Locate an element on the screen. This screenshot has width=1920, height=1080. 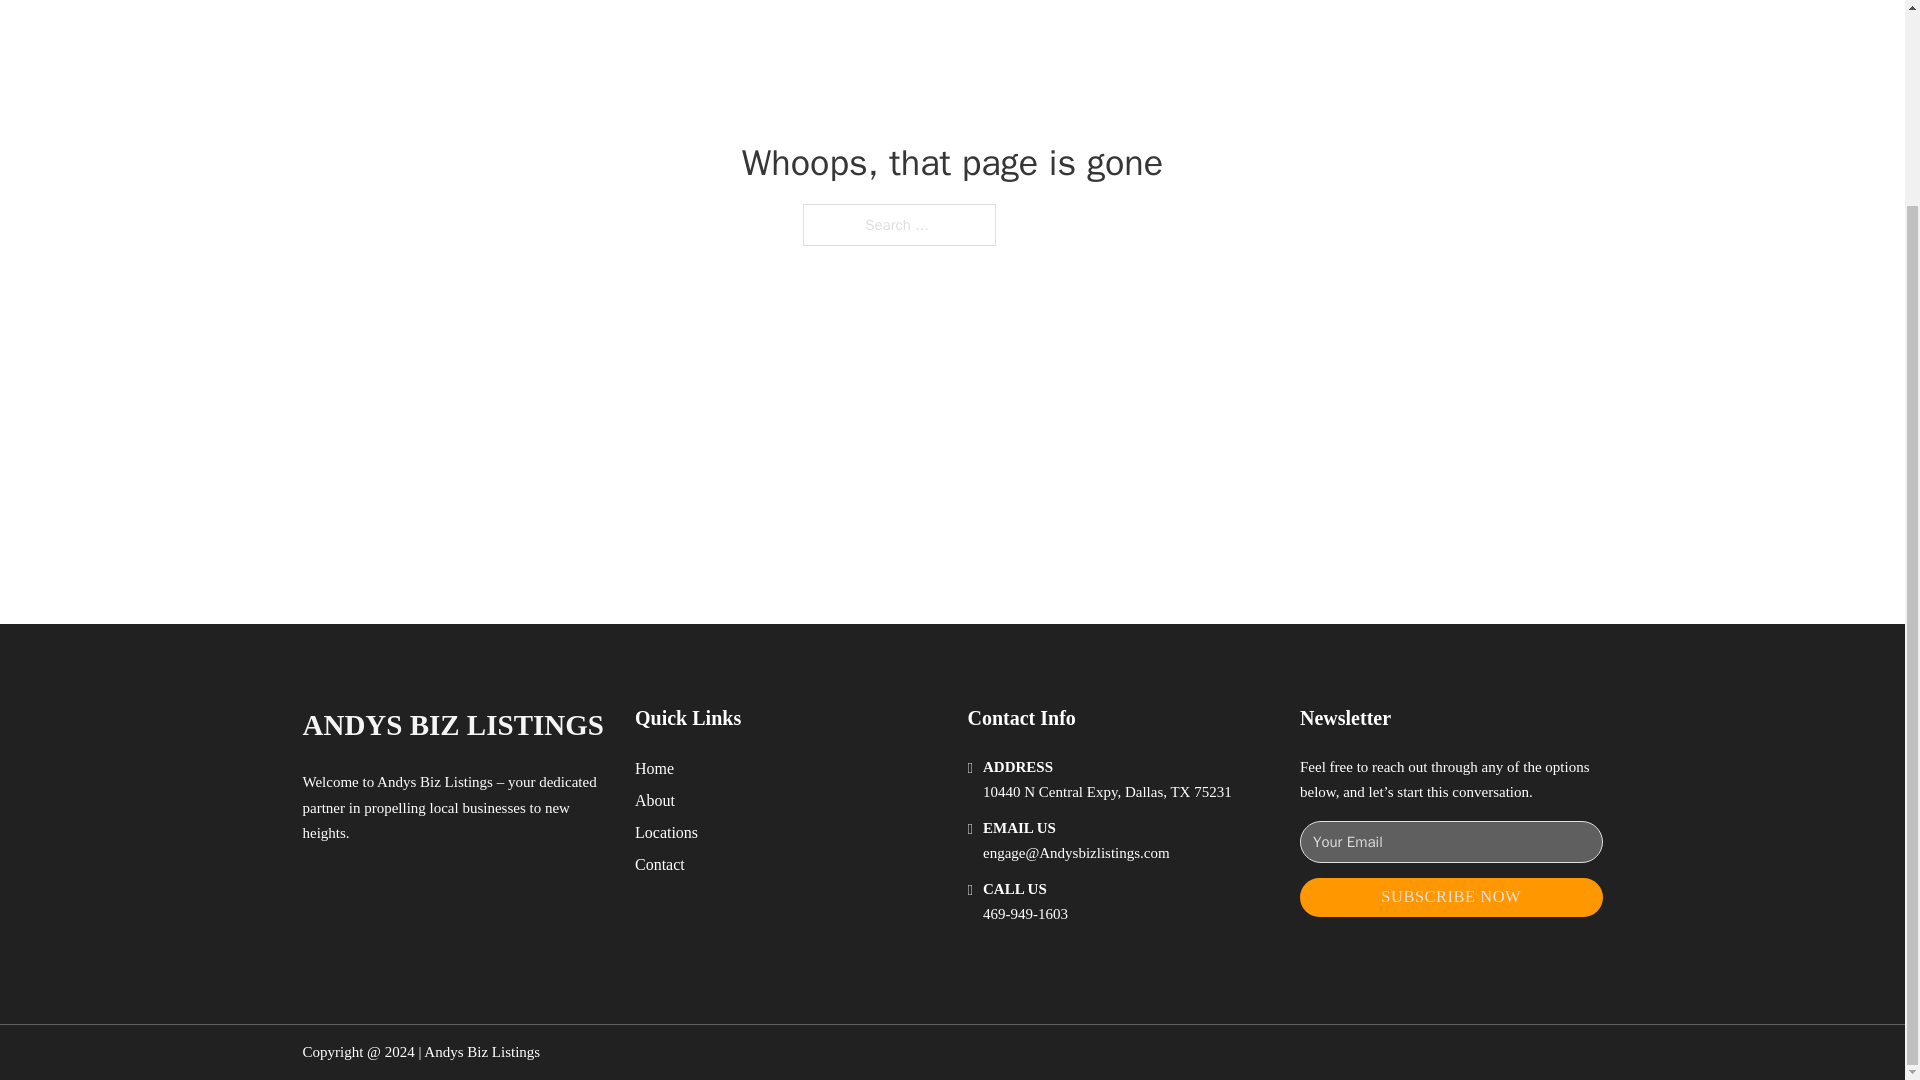
Contact is located at coordinates (660, 864).